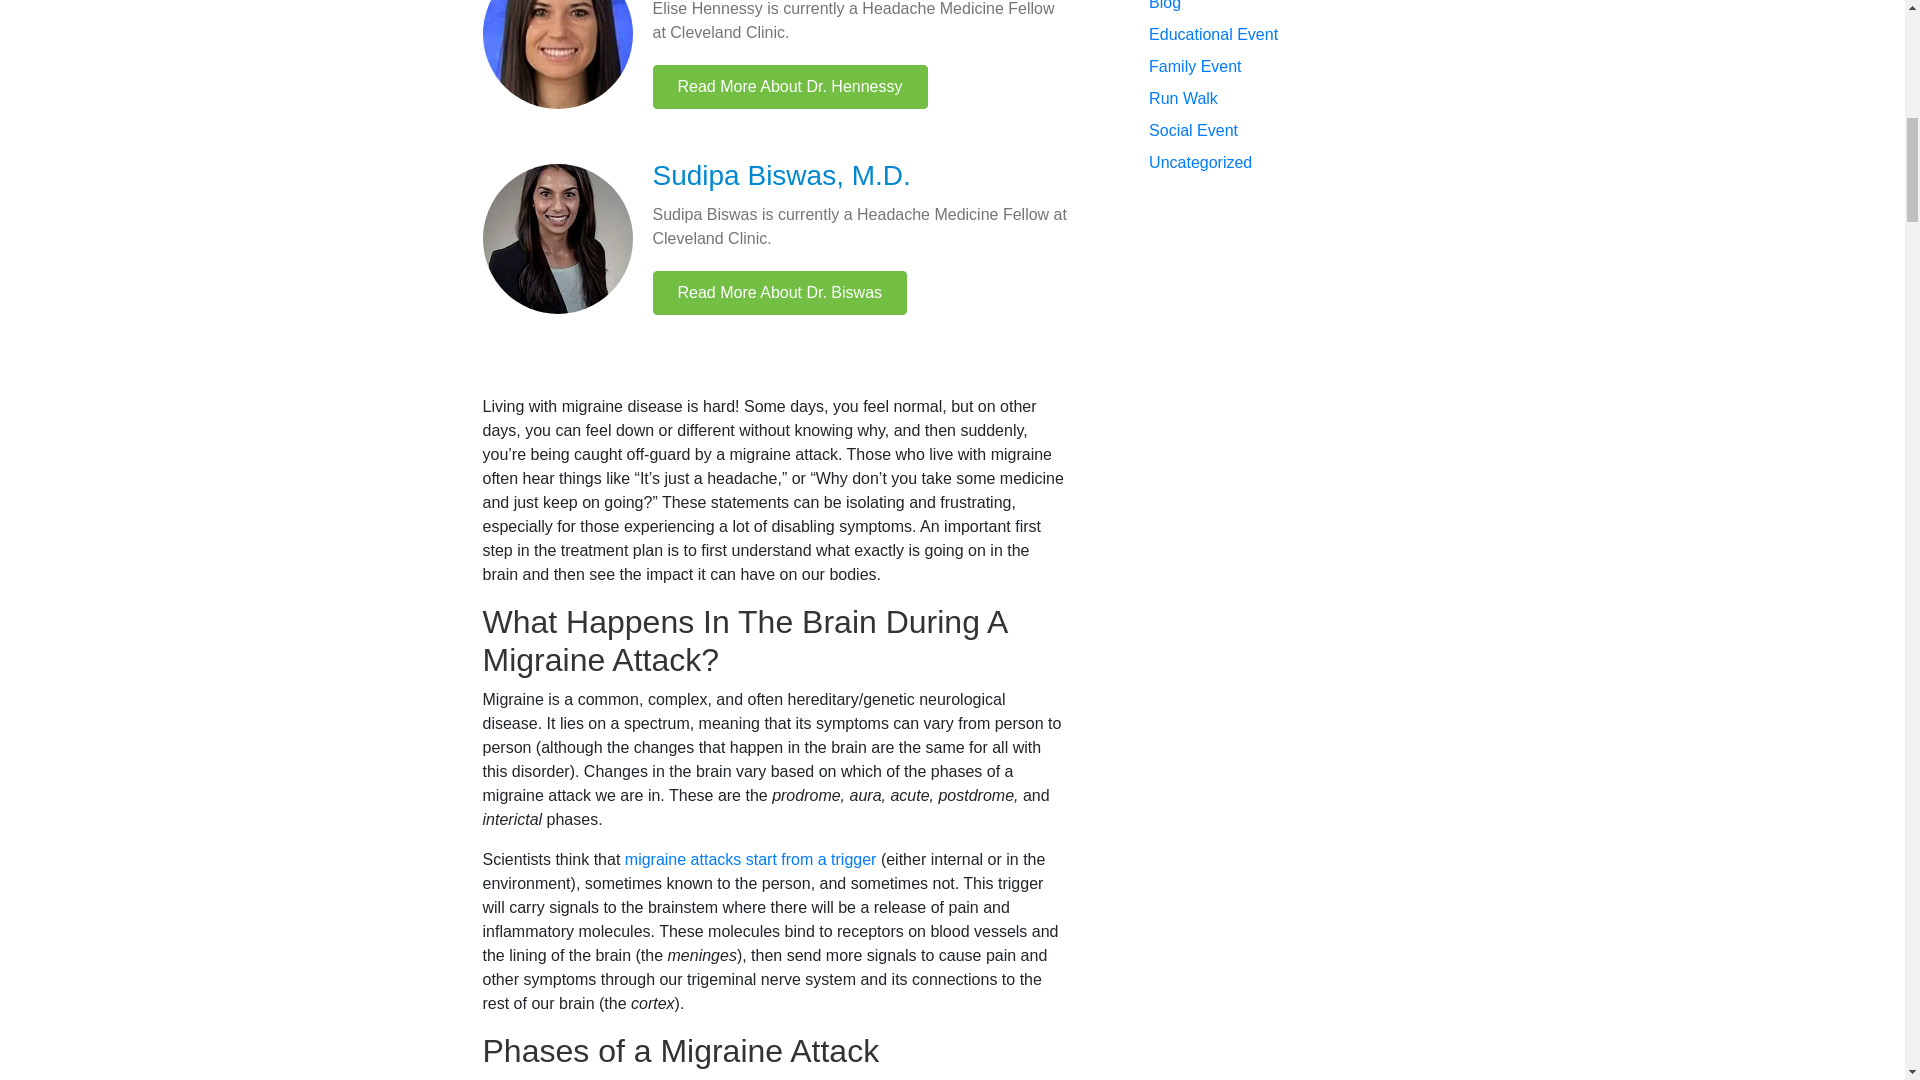 The width and height of the screenshot is (1920, 1080). What do you see at coordinates (779, 293) in the screenshot?
I see `Click Here` at bounding box center [779, 293].